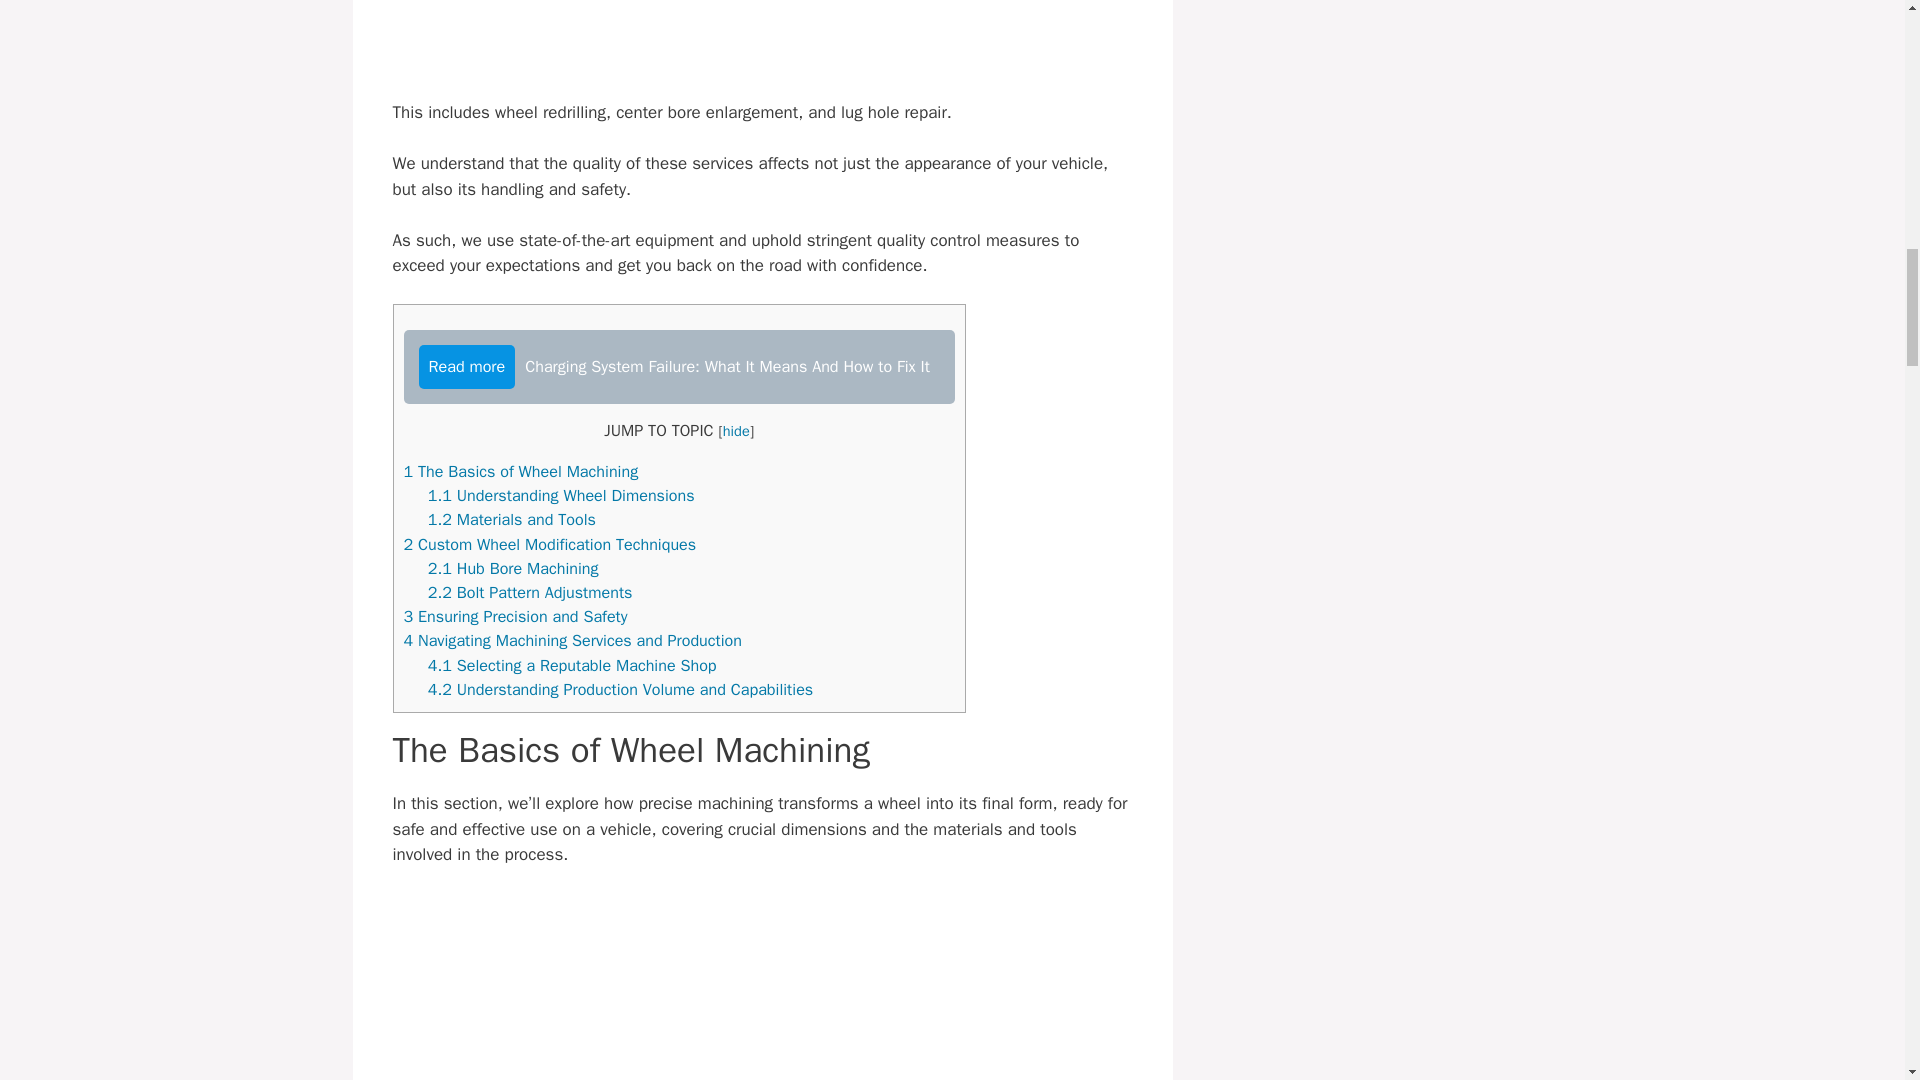  Describe the element at coordinates (562, 495) in the screenshot. I see `1.1 Understanding Wheel Dimensions` at that location.